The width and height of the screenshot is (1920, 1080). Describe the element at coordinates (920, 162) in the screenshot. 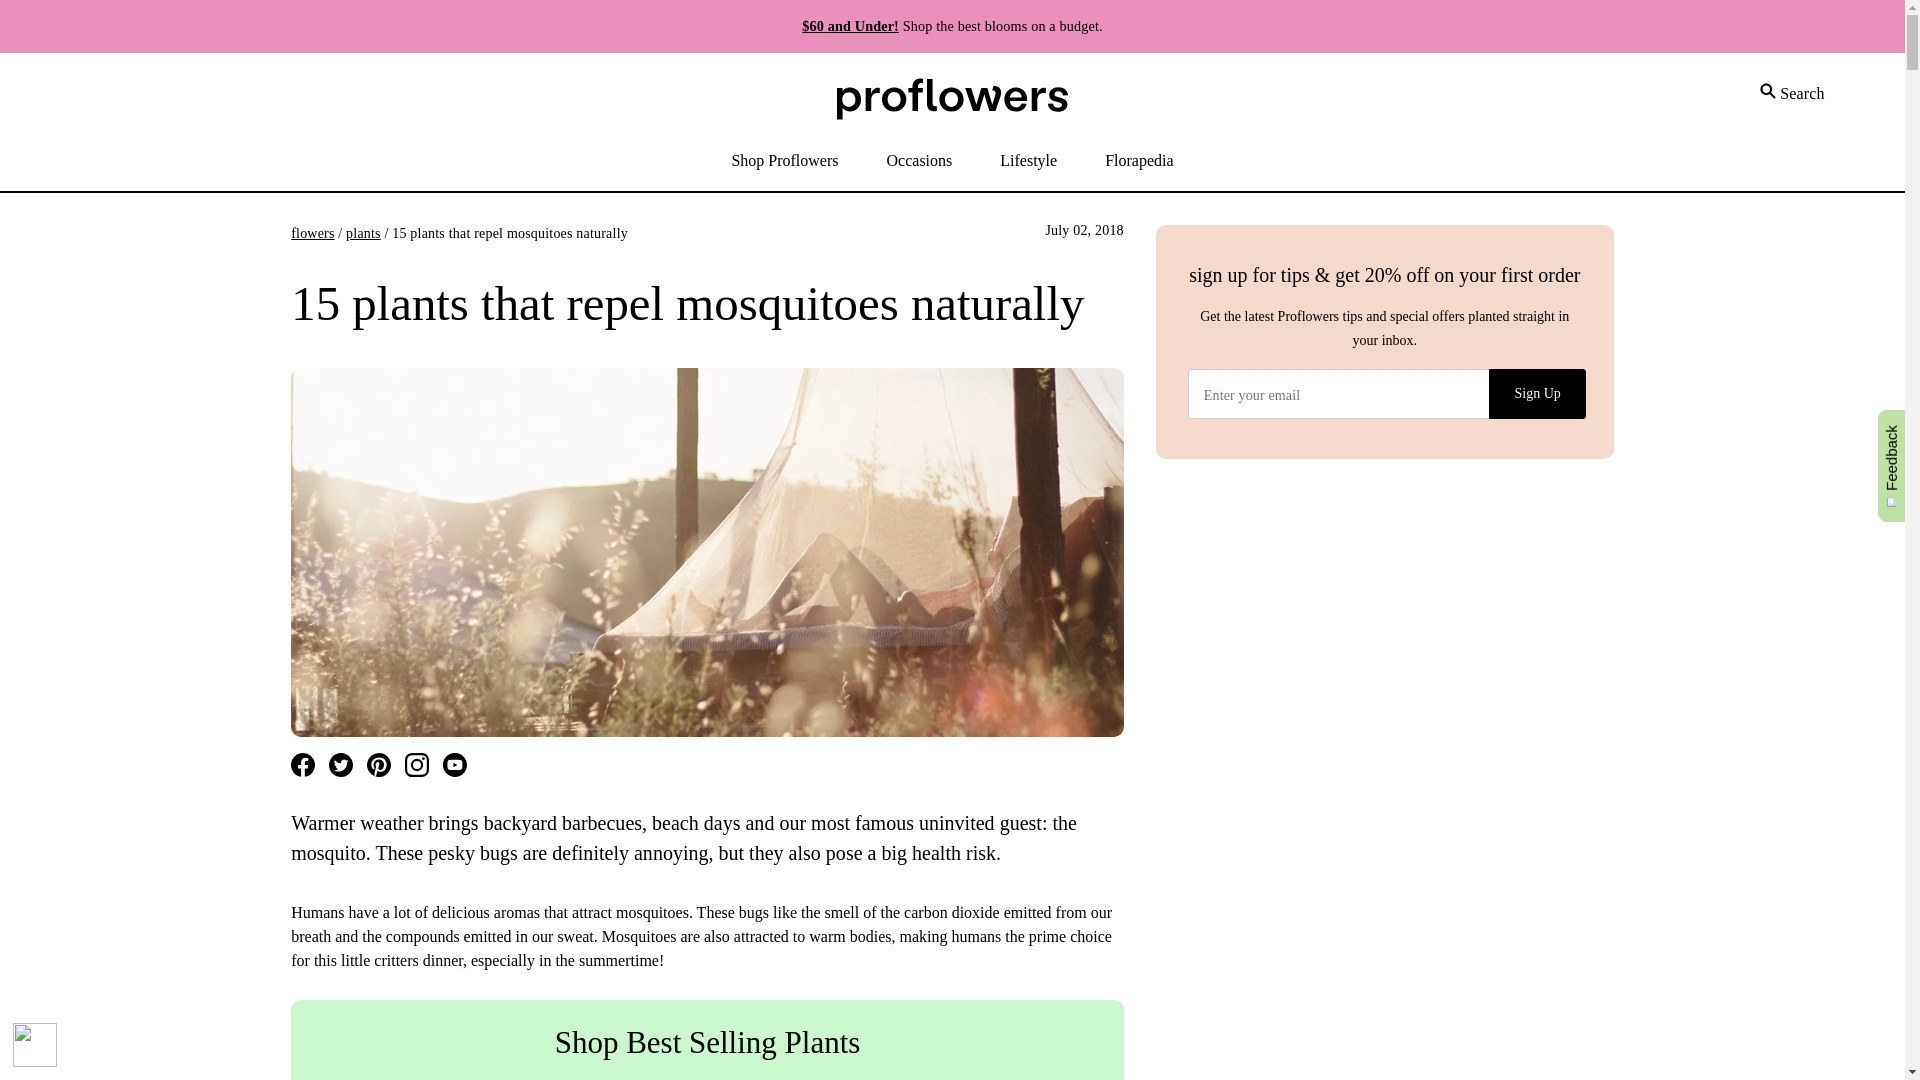

I see `Occasions` at that location.